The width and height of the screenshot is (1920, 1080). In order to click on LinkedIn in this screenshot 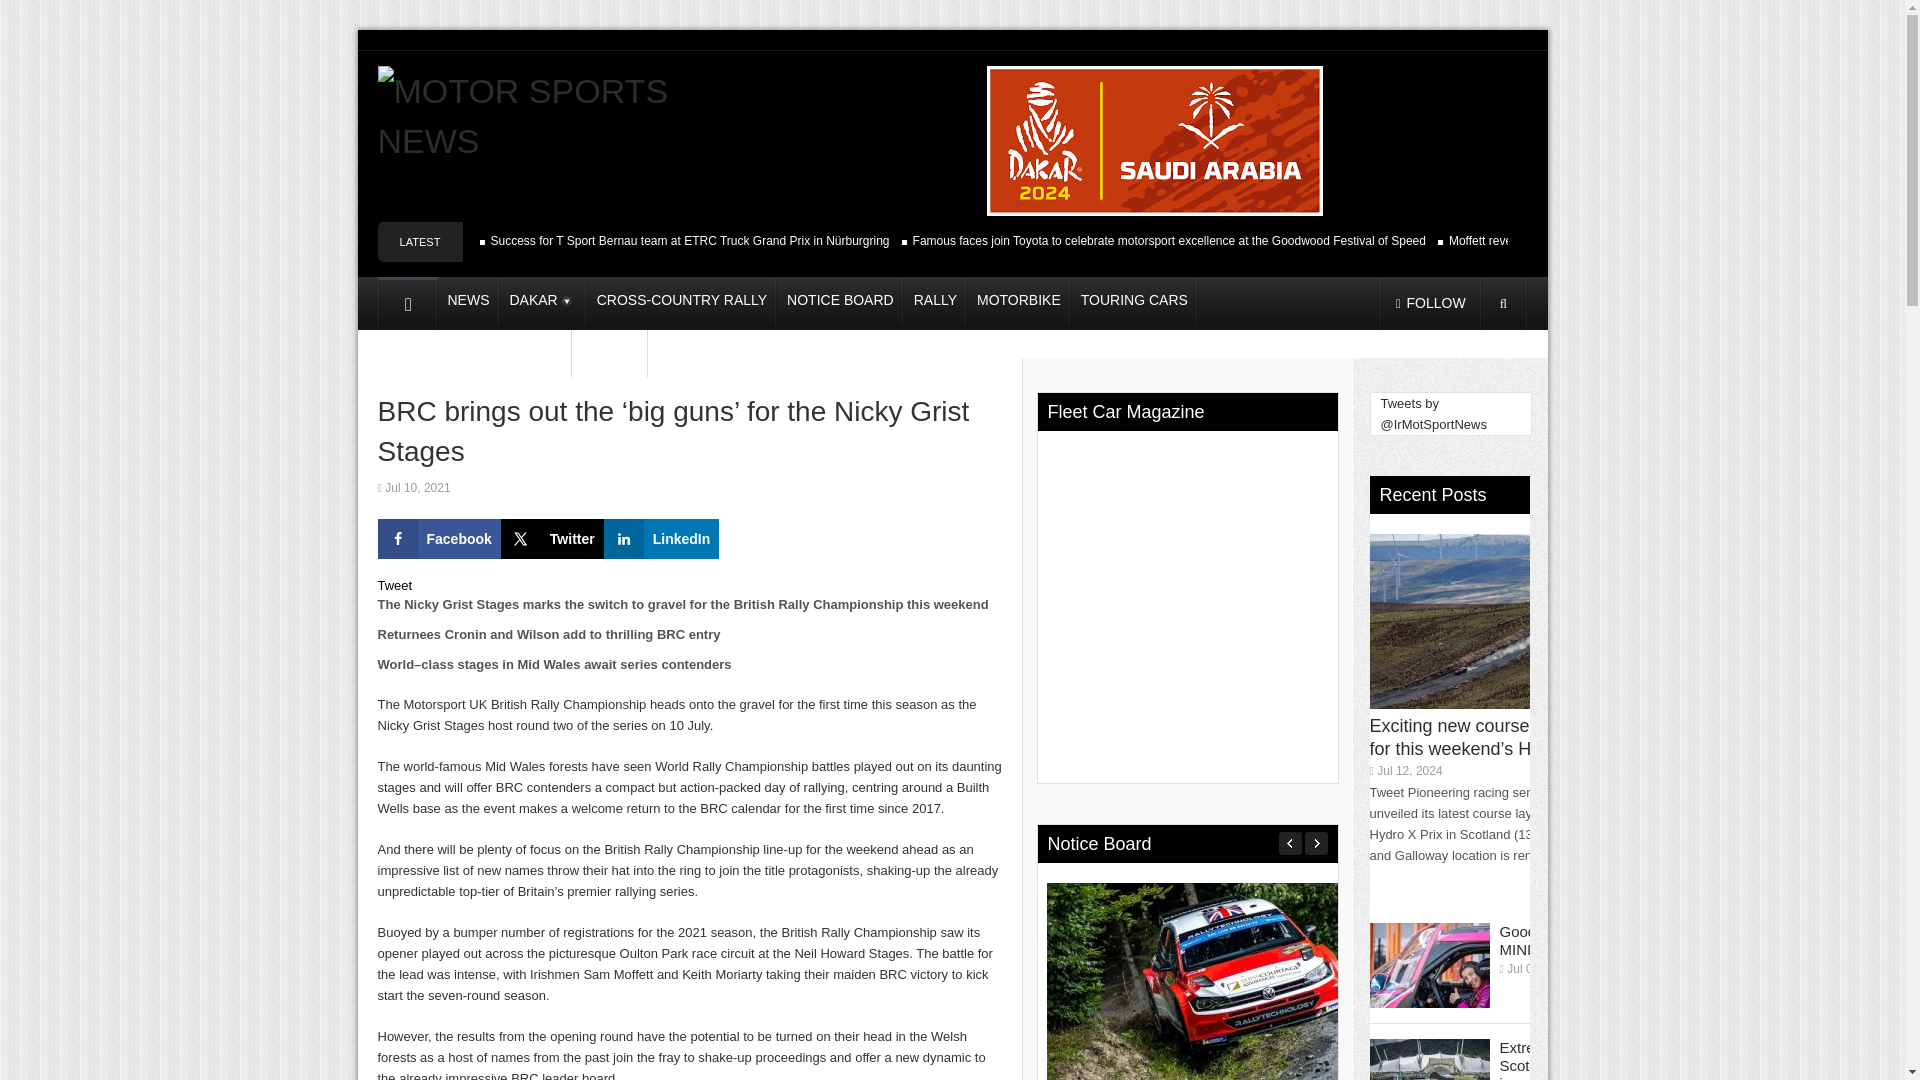, I will do `click(662, 539)`.